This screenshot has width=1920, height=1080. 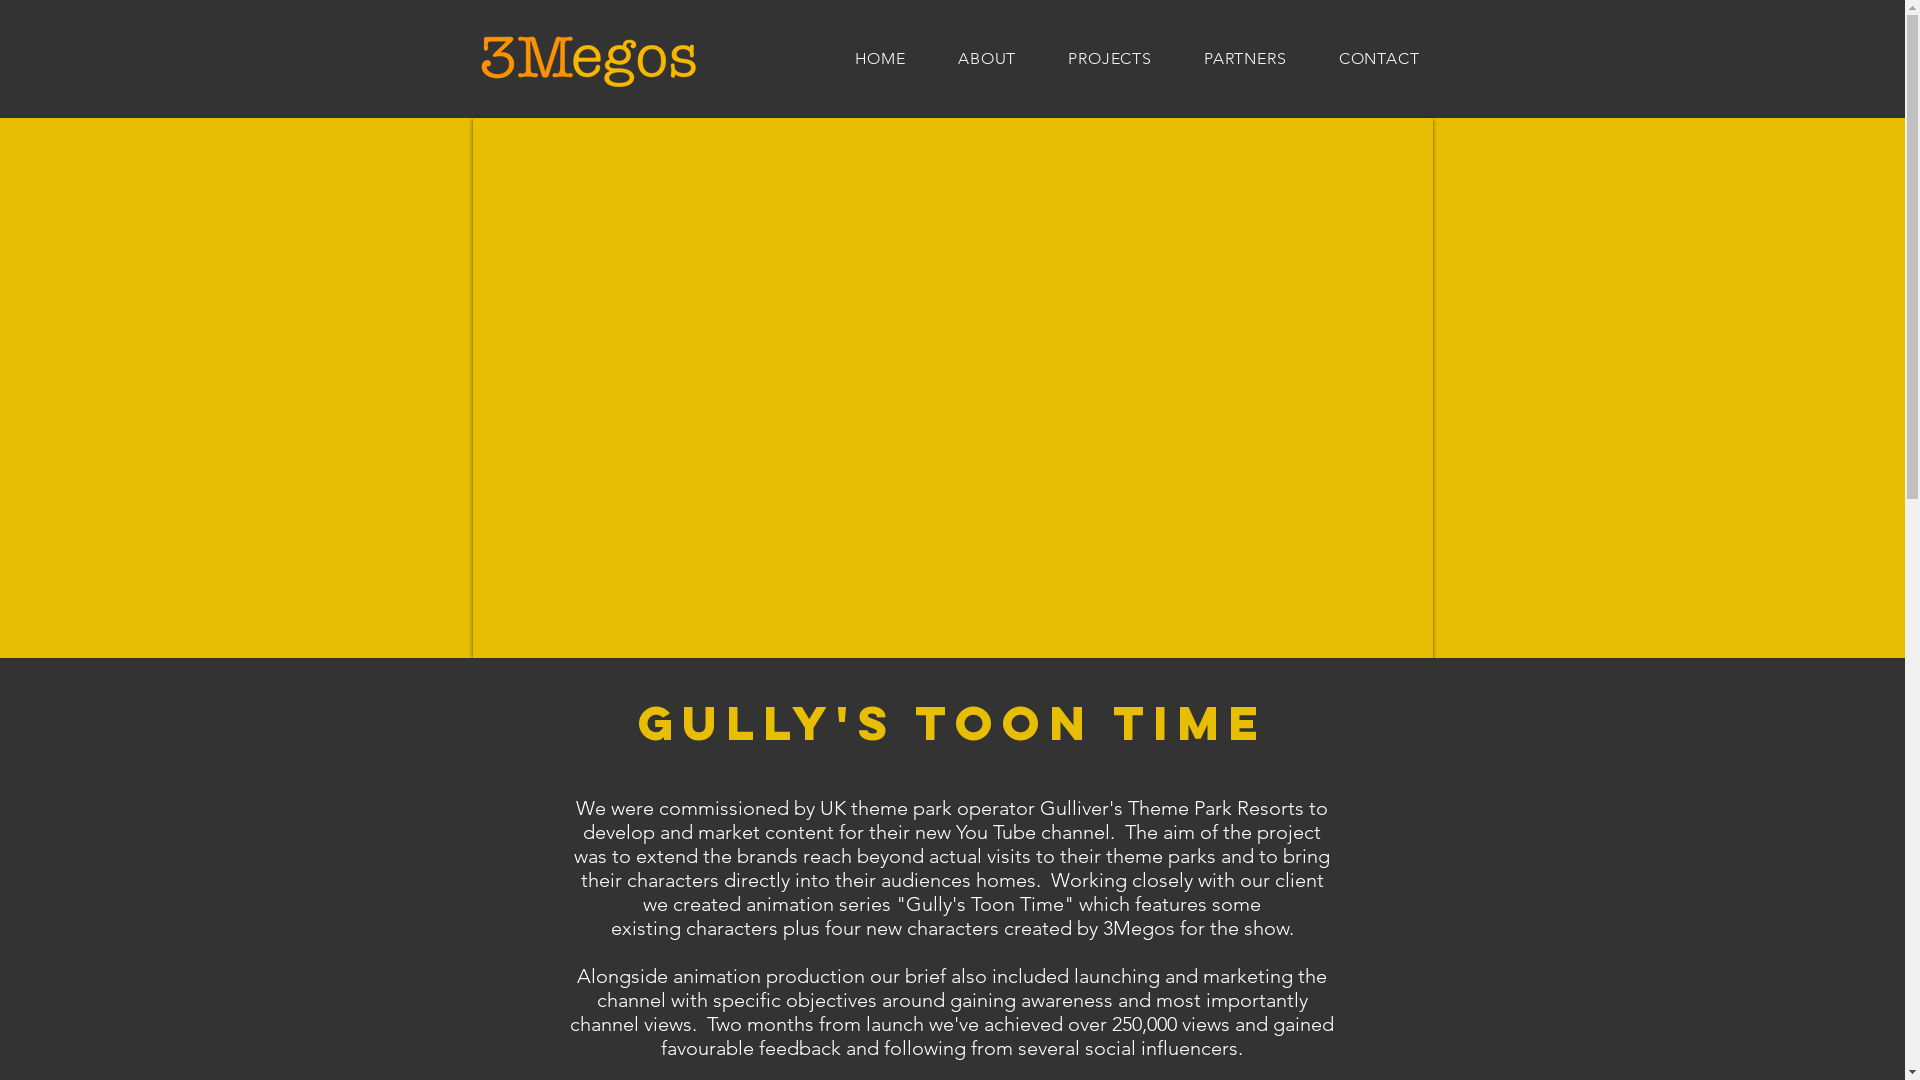 What do you see at coordinates (1110, 58) in the screenshot?
I see `PROJECTS` at bounding box center [1110, 58].